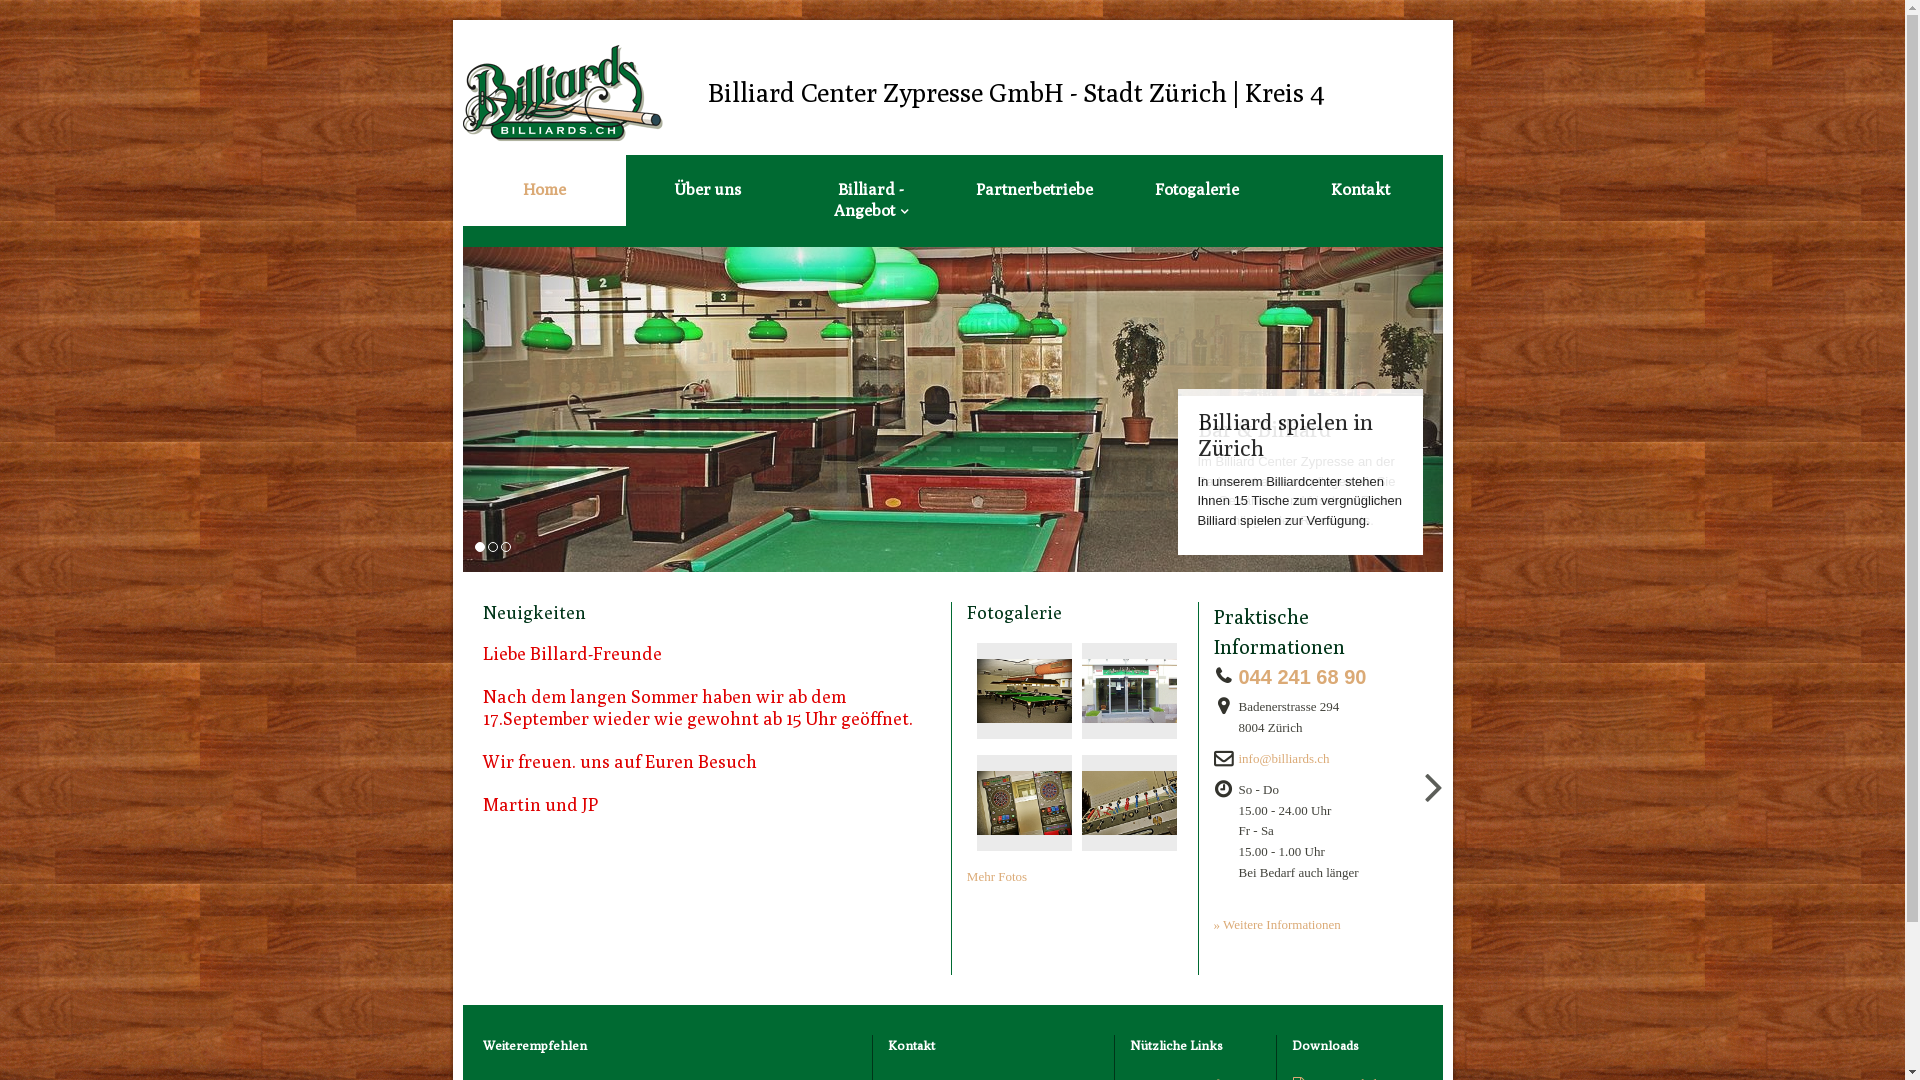 This screenshot has width=1920, height=1080. I want to click on Home, so click(544, 190).